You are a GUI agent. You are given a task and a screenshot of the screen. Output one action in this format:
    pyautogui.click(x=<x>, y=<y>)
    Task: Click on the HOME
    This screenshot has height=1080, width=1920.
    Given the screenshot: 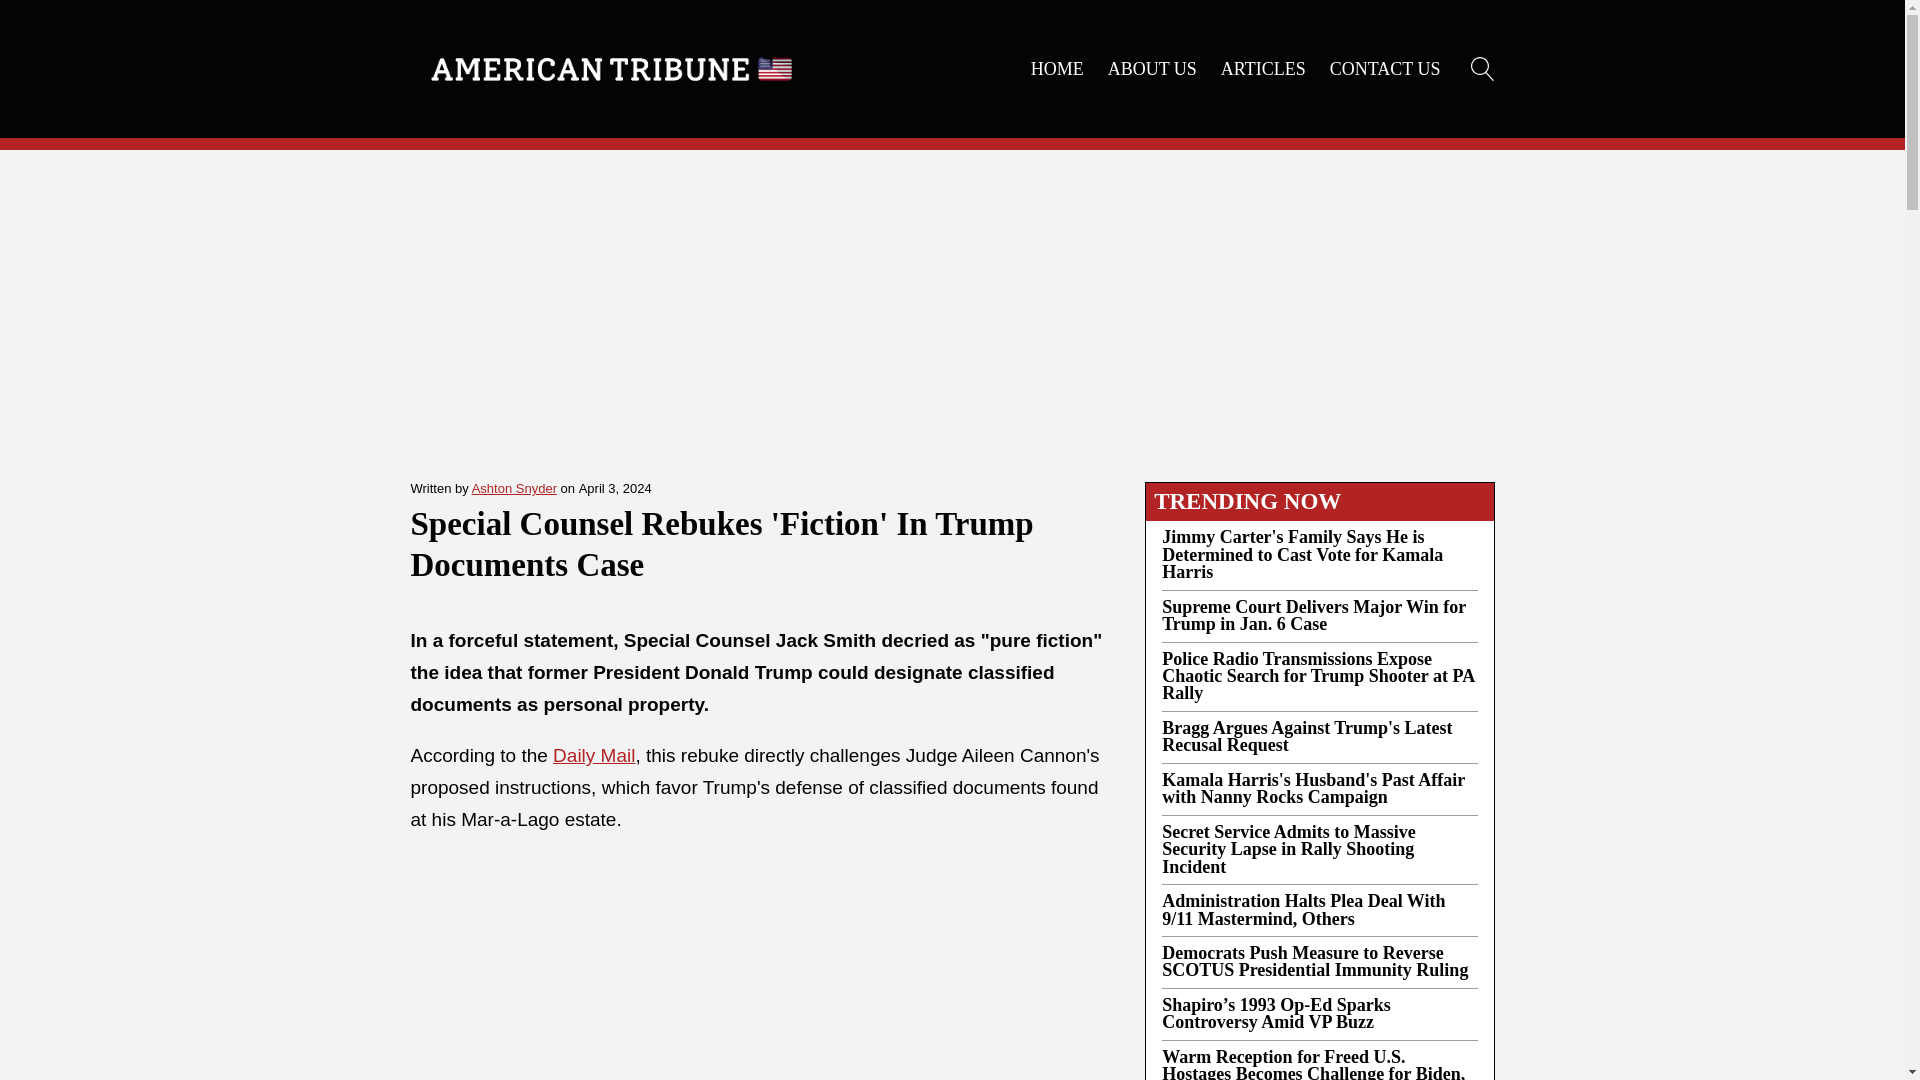 What is the action you would take?
    pyautogui.click(x=1058, y=68)
    